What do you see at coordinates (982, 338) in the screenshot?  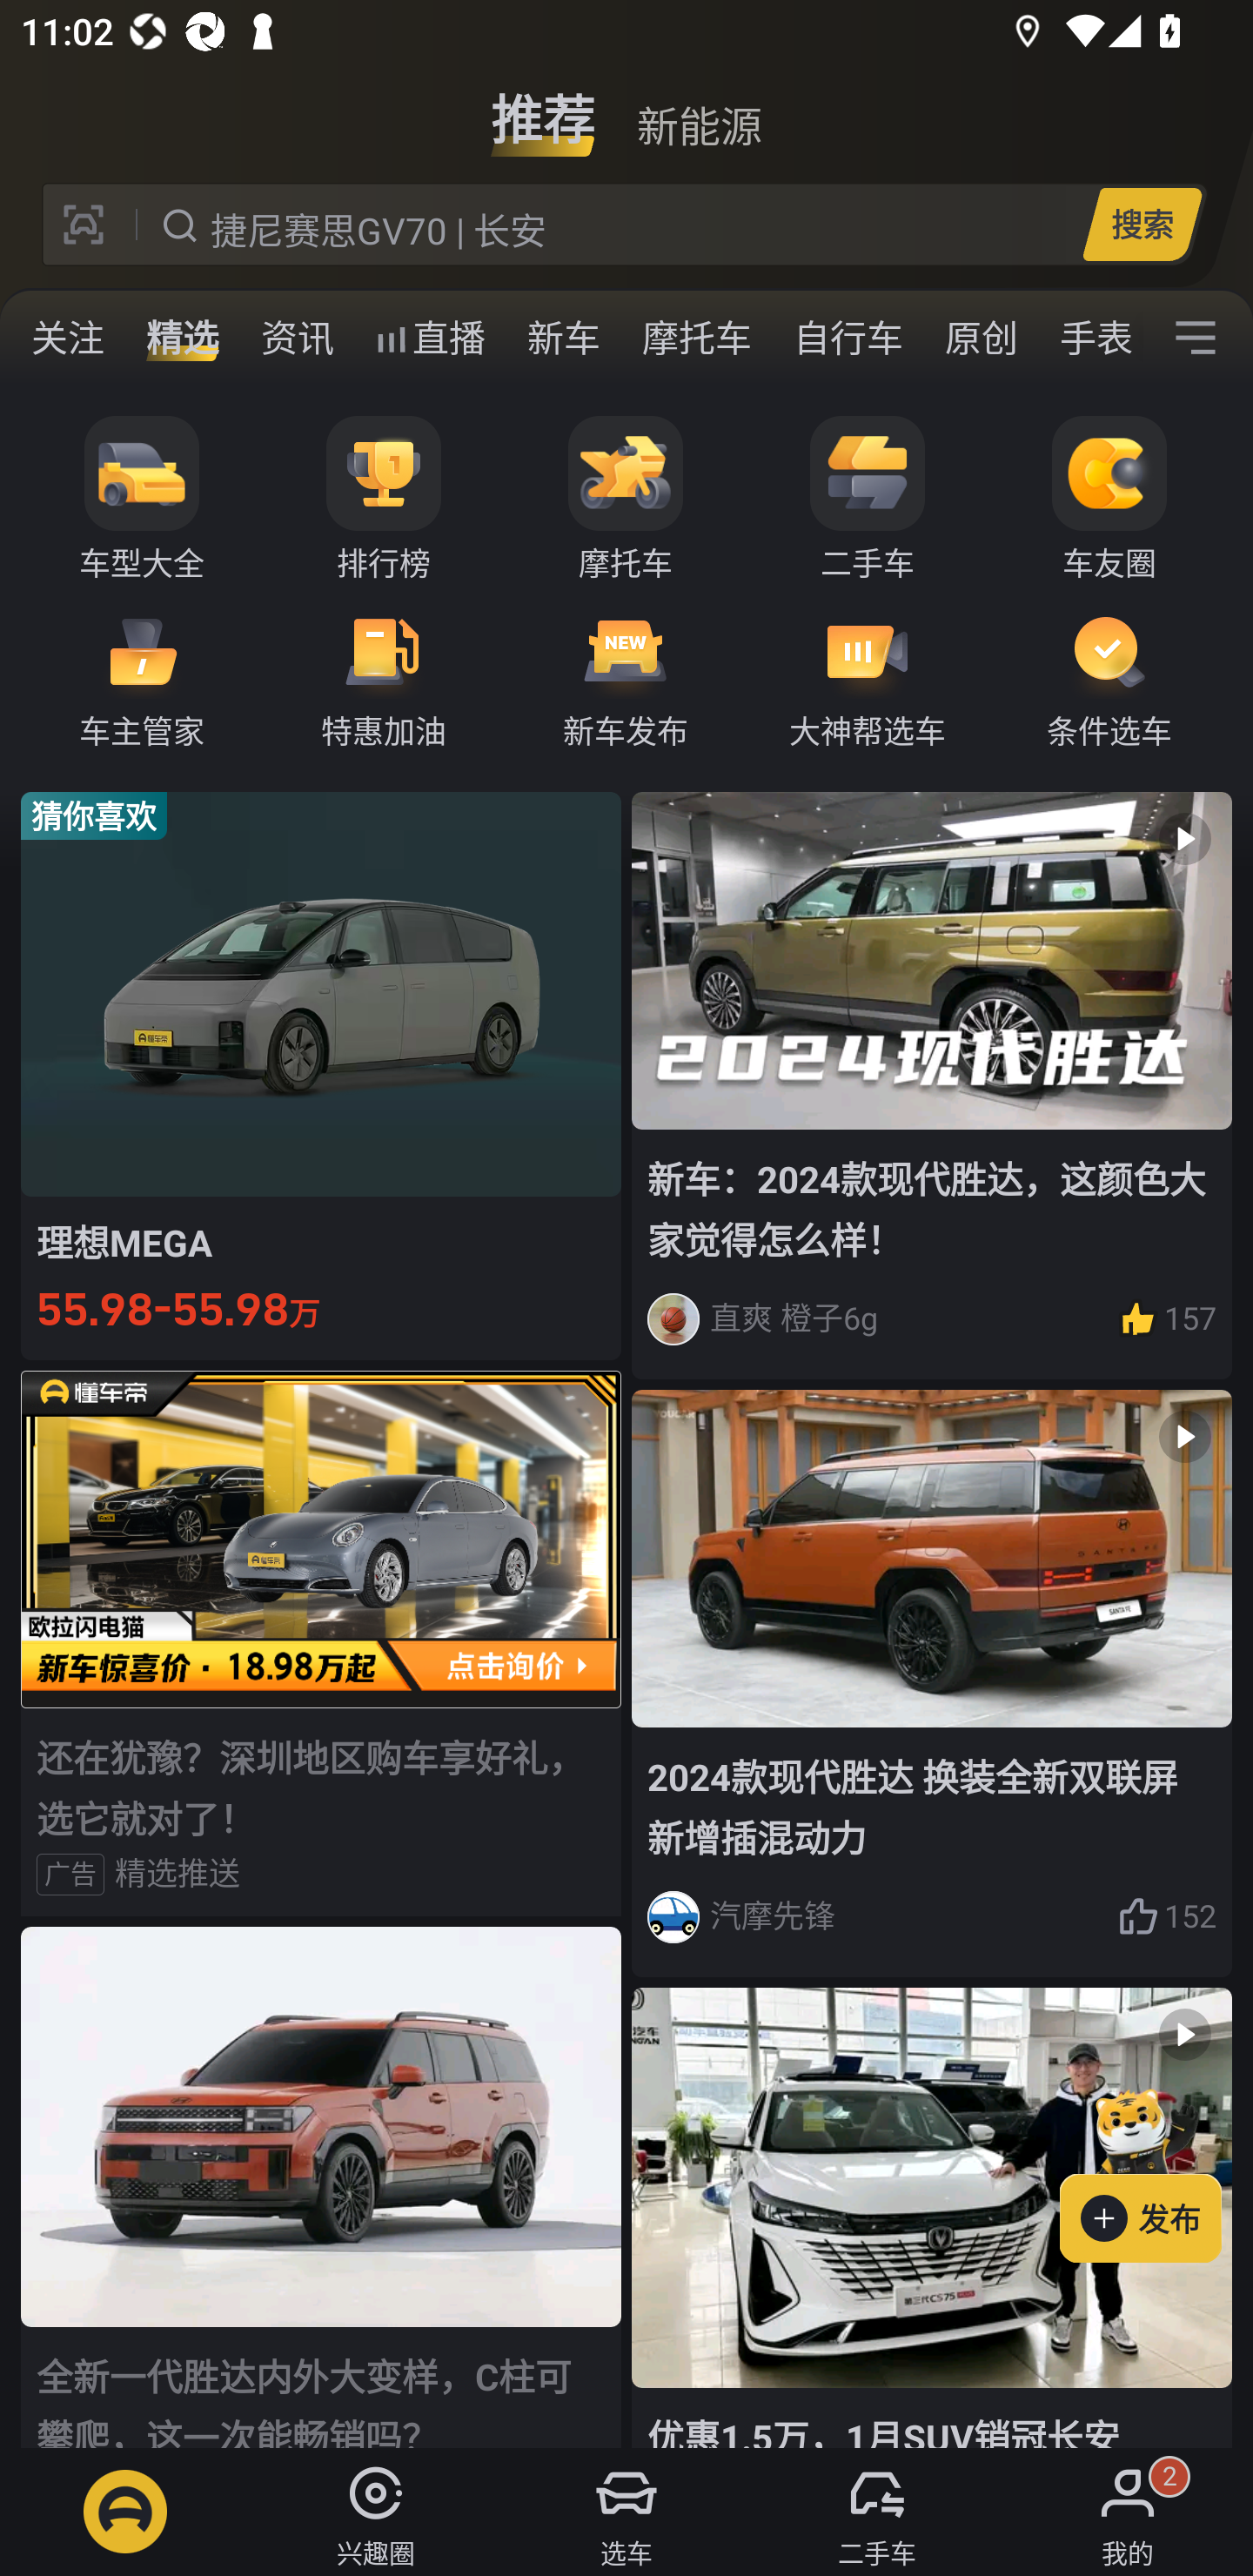 I see `原创` at bounding box center [982, 338].